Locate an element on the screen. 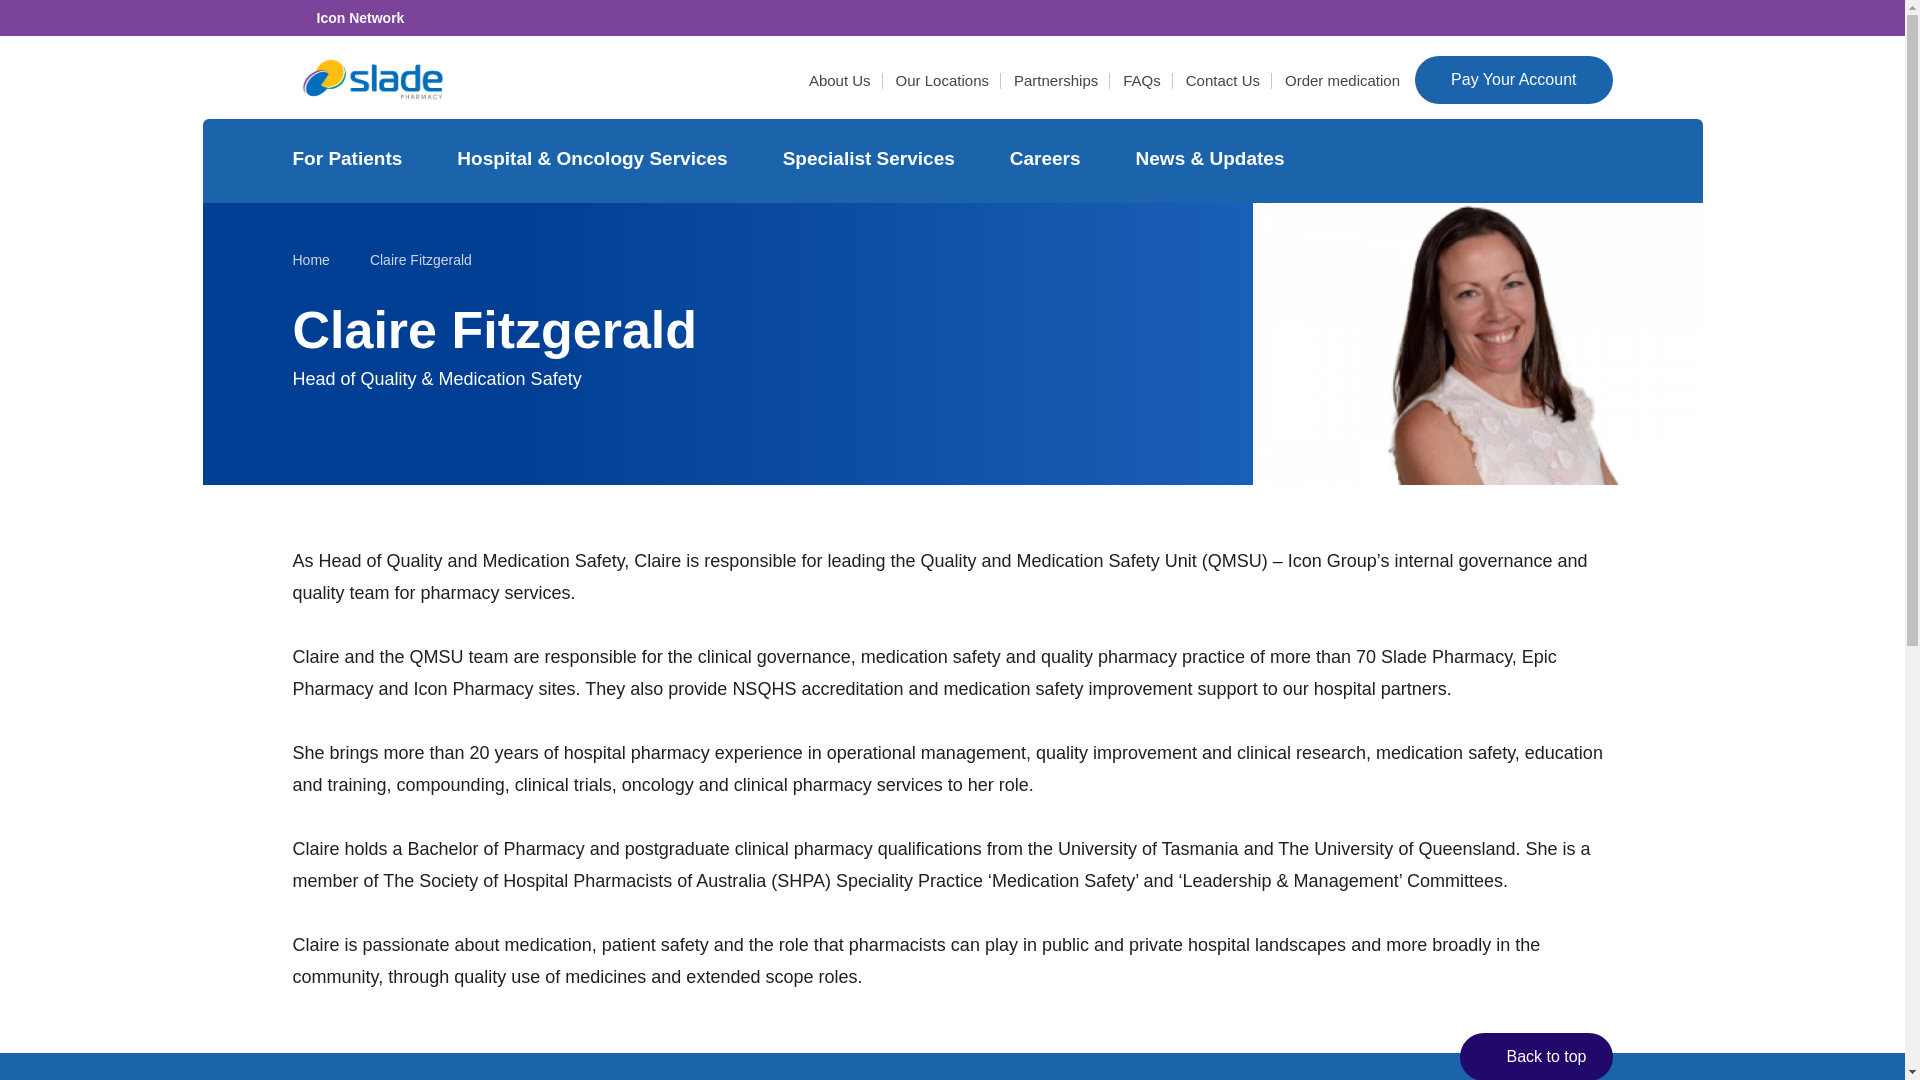 This screenshot has height=1080, width=1920. Partnerships is located at coordinates (1056, 80).